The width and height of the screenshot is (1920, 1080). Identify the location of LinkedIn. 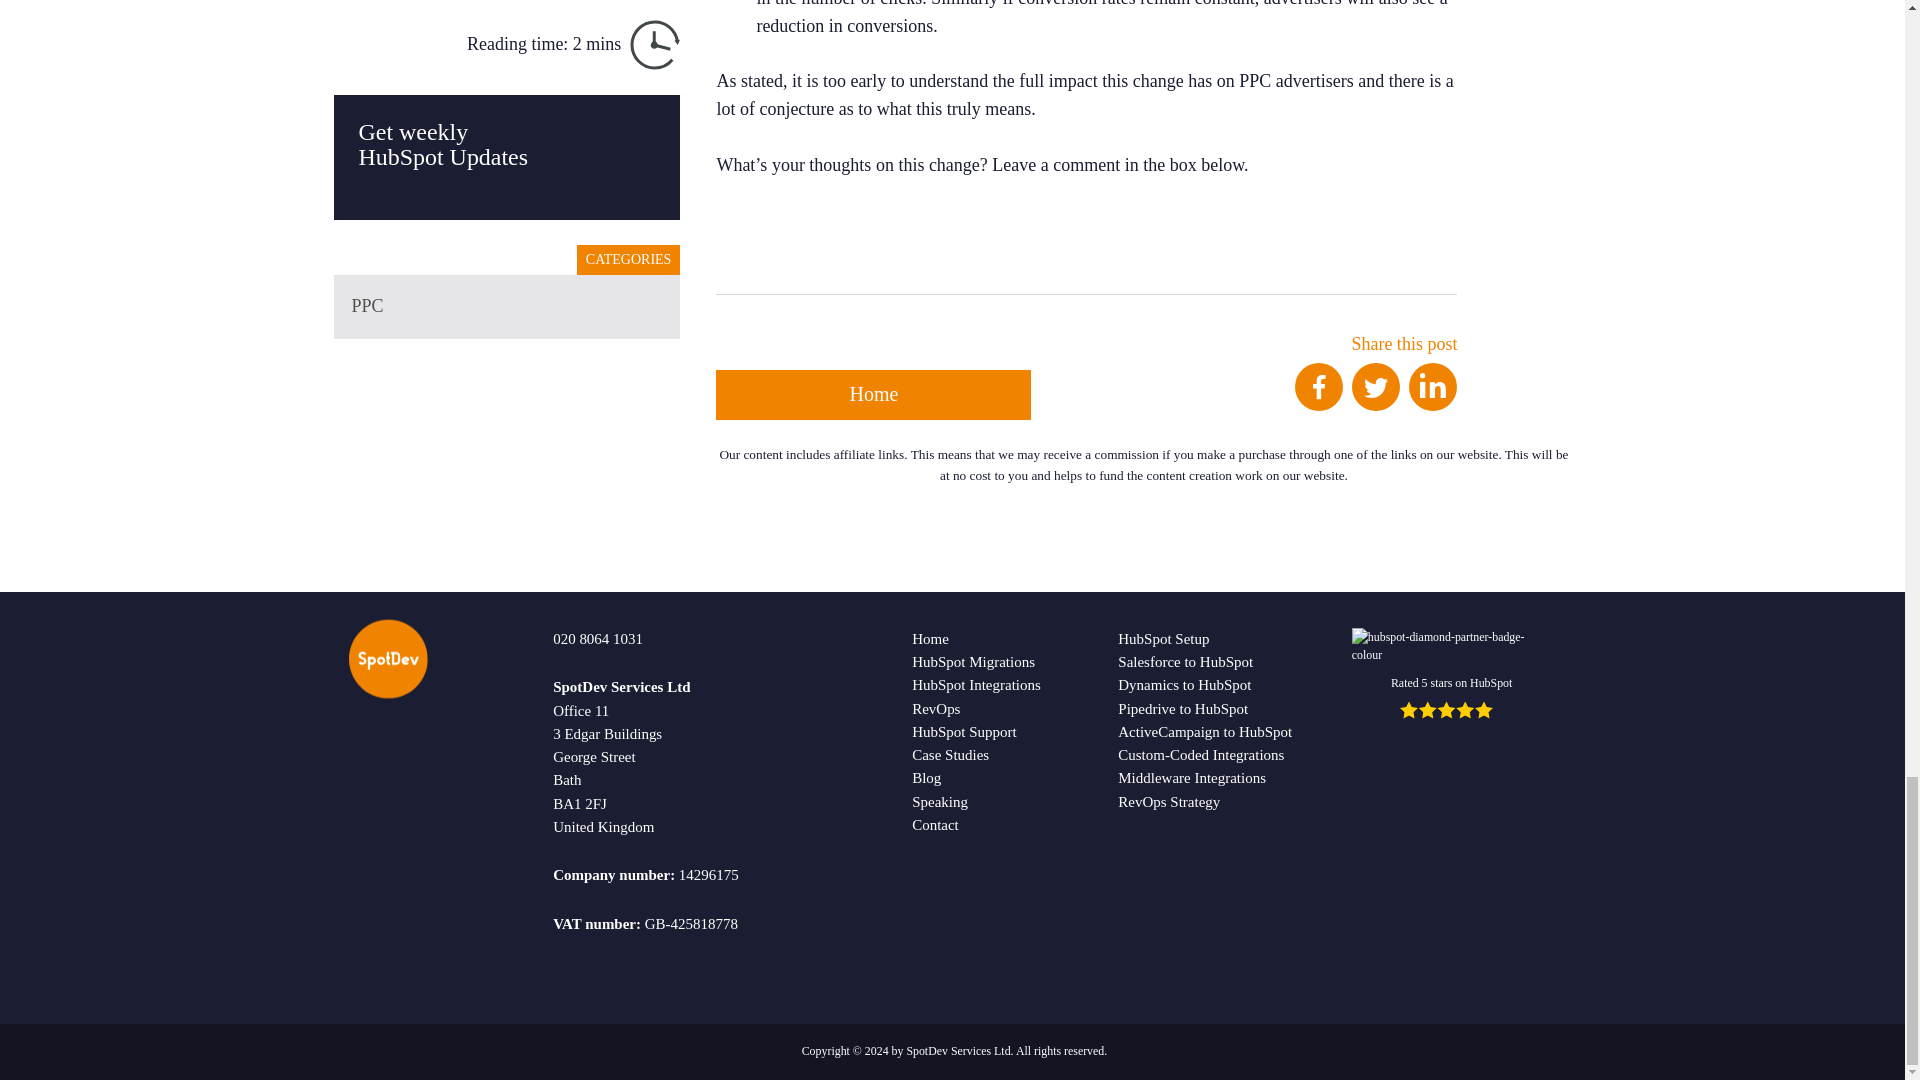
(1433, 404).